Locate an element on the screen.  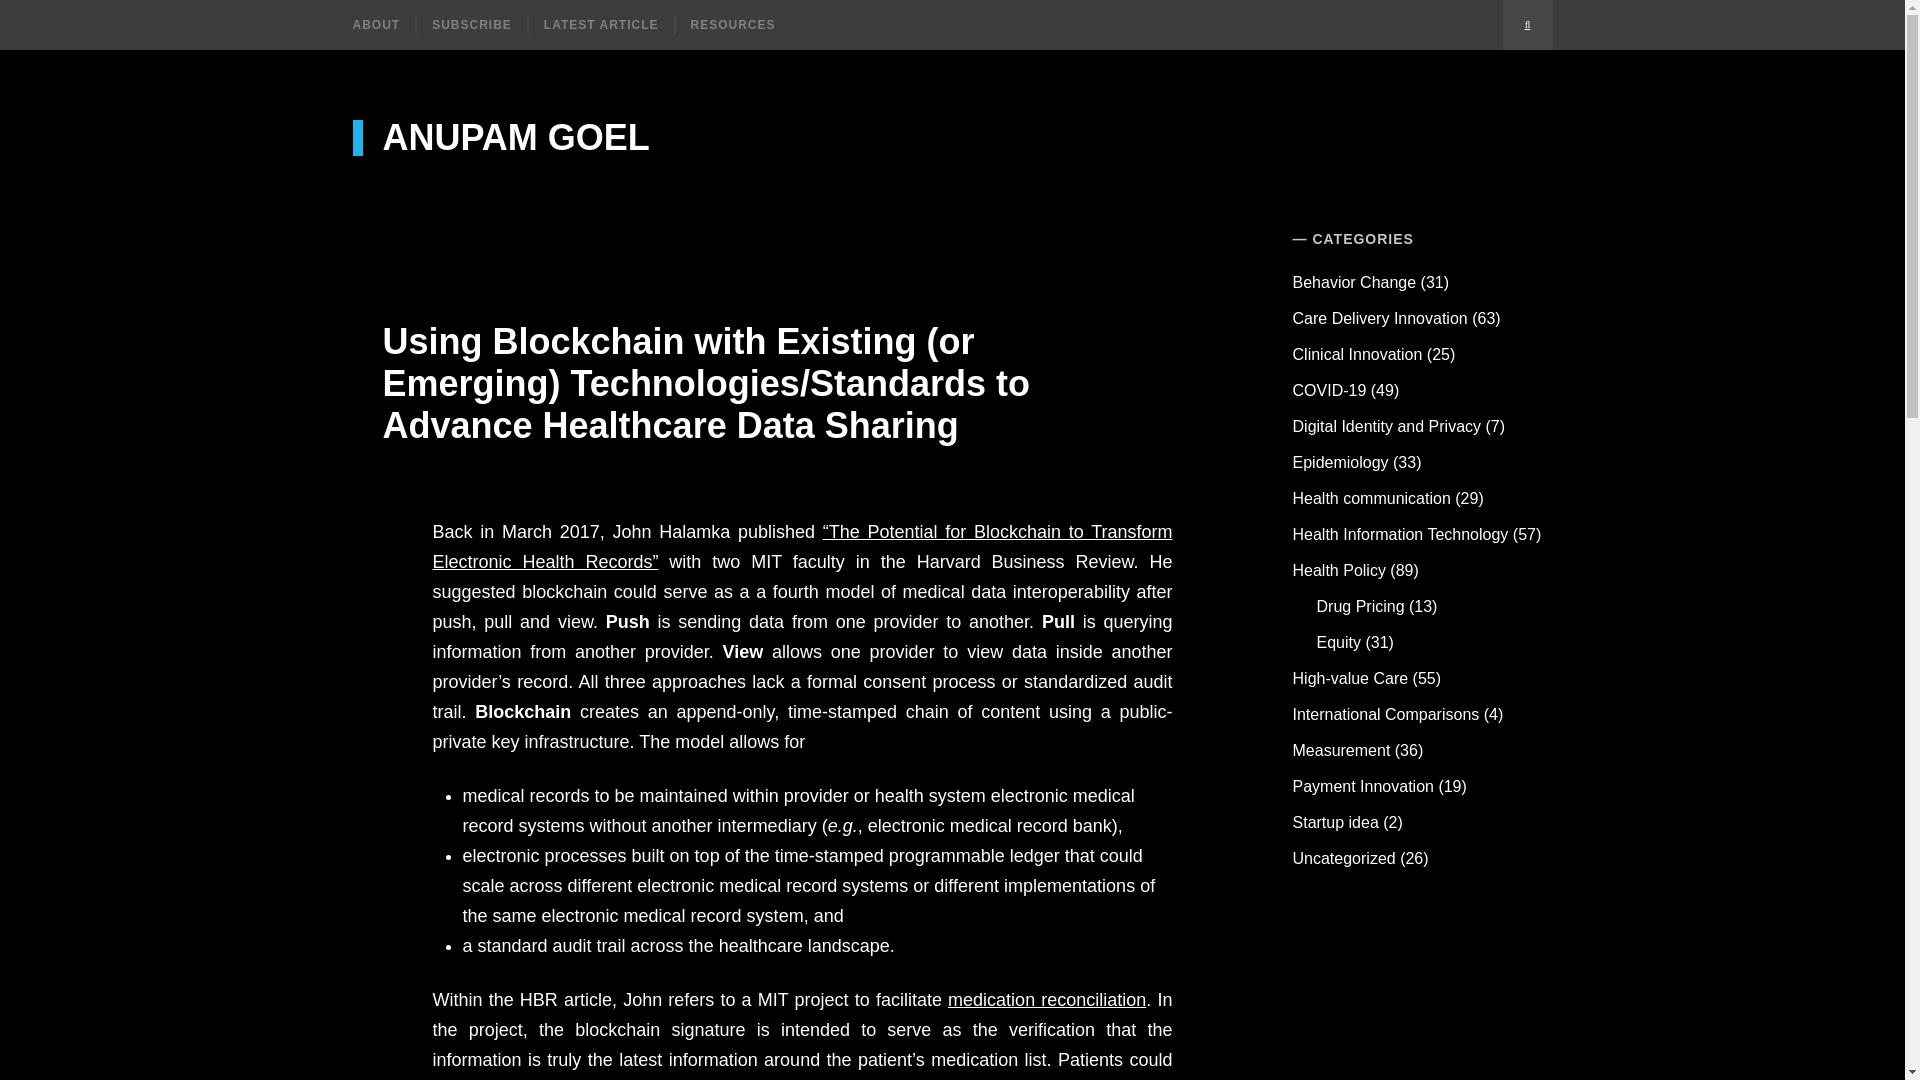
Behavior Change is located at coordinates (1354, 282).